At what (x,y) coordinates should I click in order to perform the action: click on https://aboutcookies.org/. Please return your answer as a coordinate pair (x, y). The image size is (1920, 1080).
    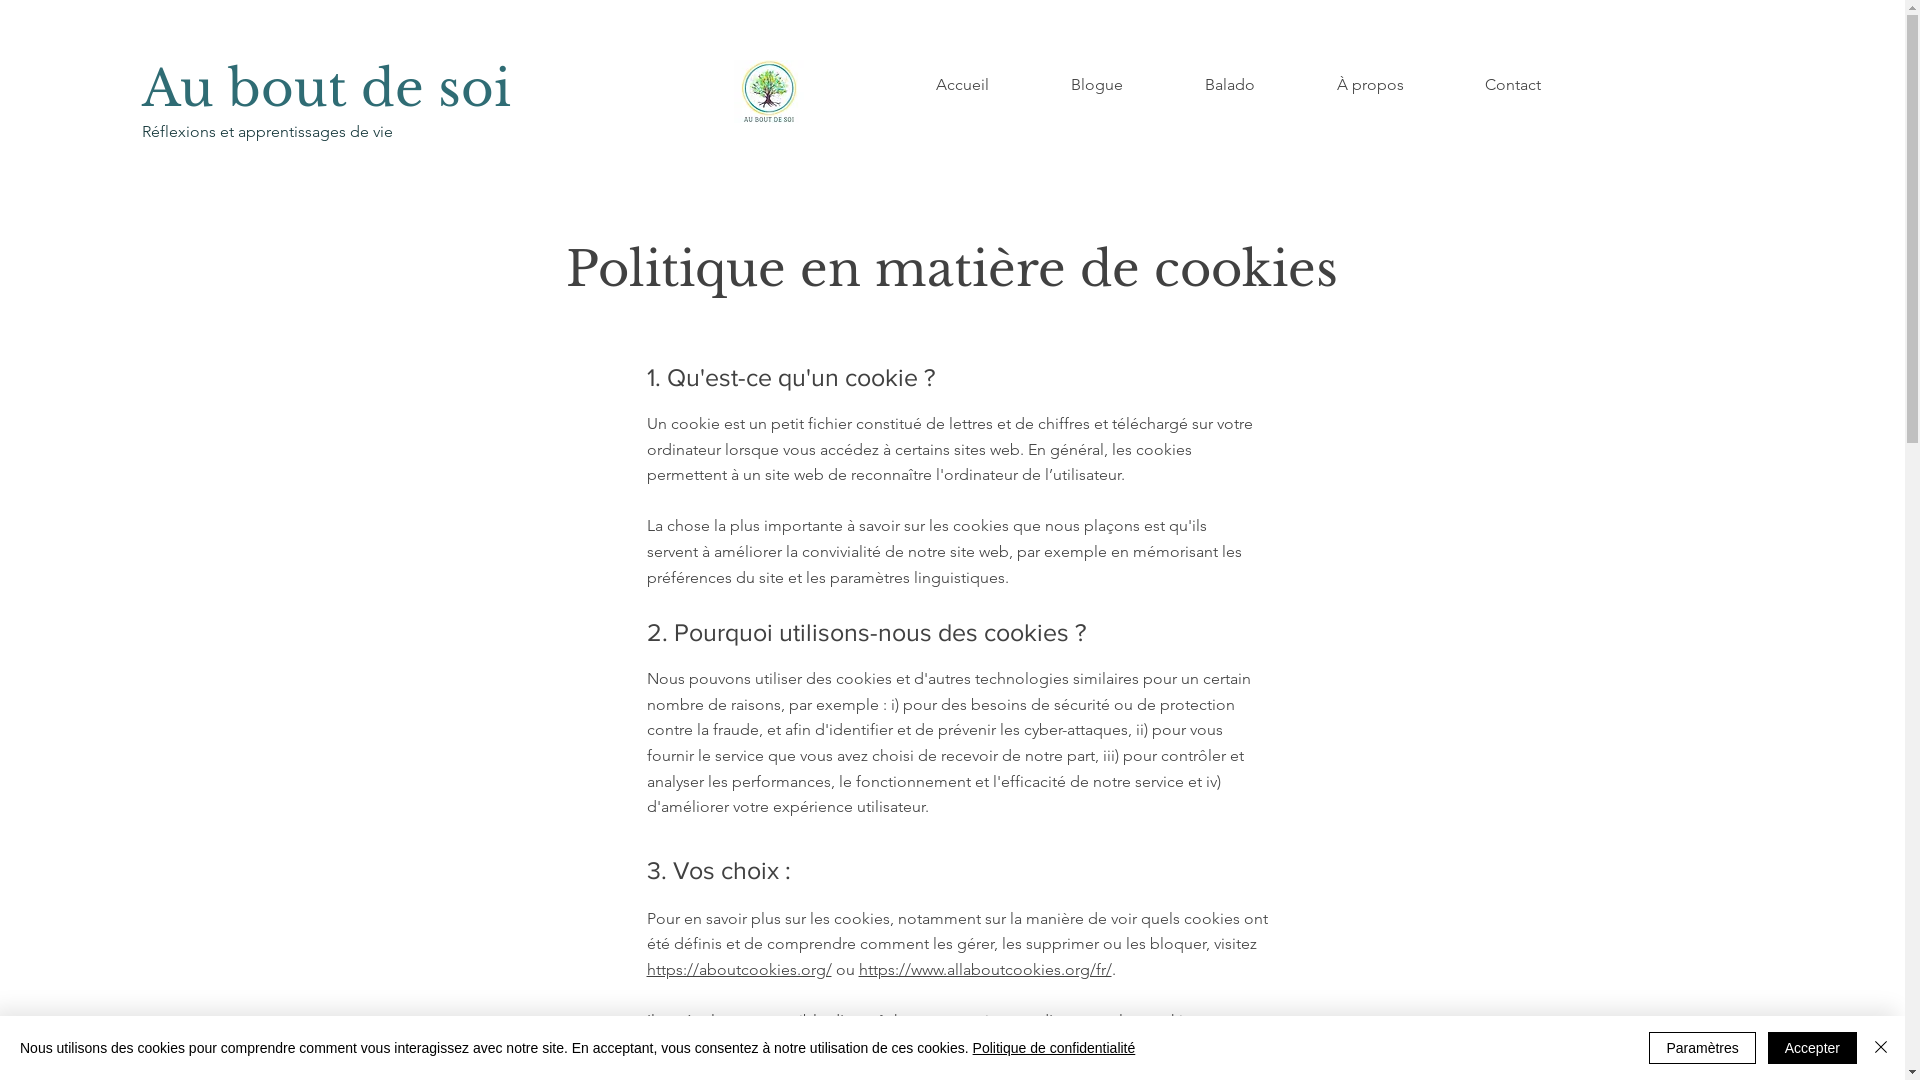
    Looking at the image, I should click on (738, 970).